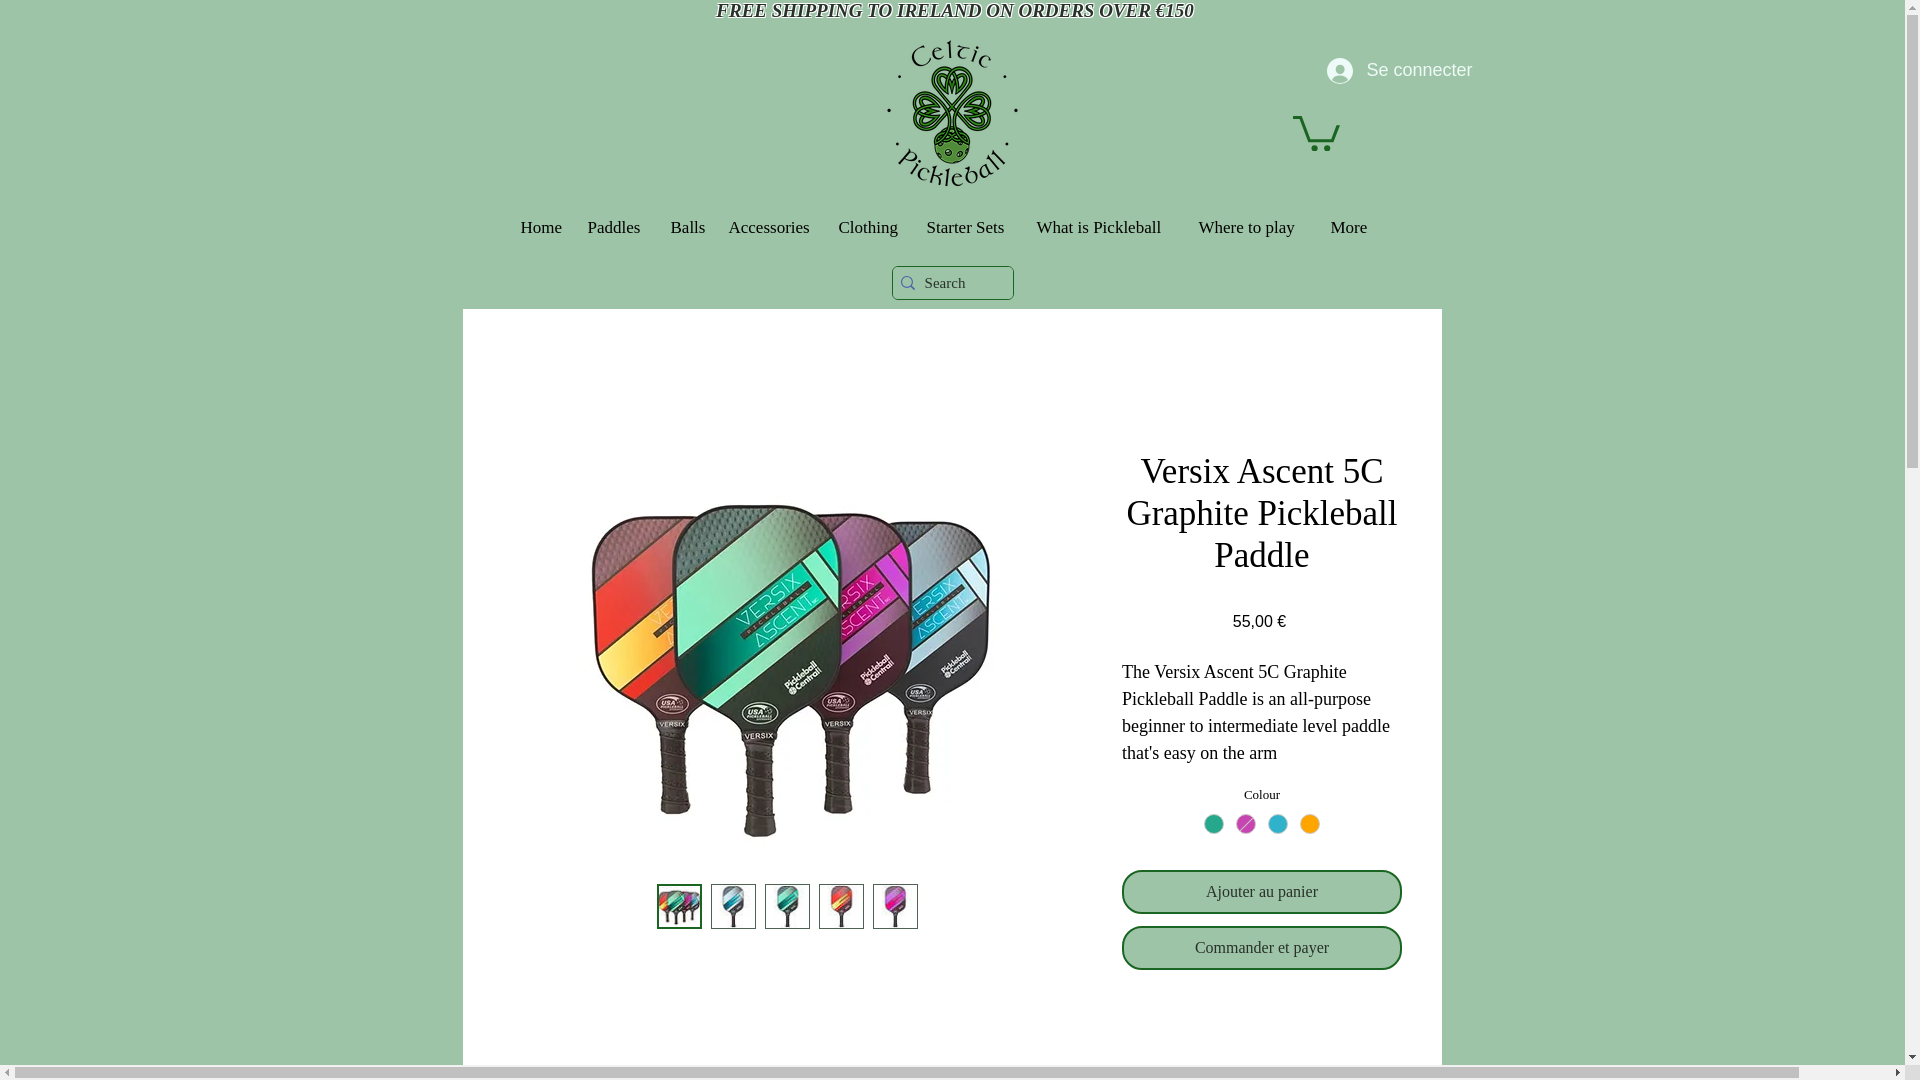 The width and height of the screenshot is (1920, 1080). I want to click on Starter Sets, so click(970, 228).